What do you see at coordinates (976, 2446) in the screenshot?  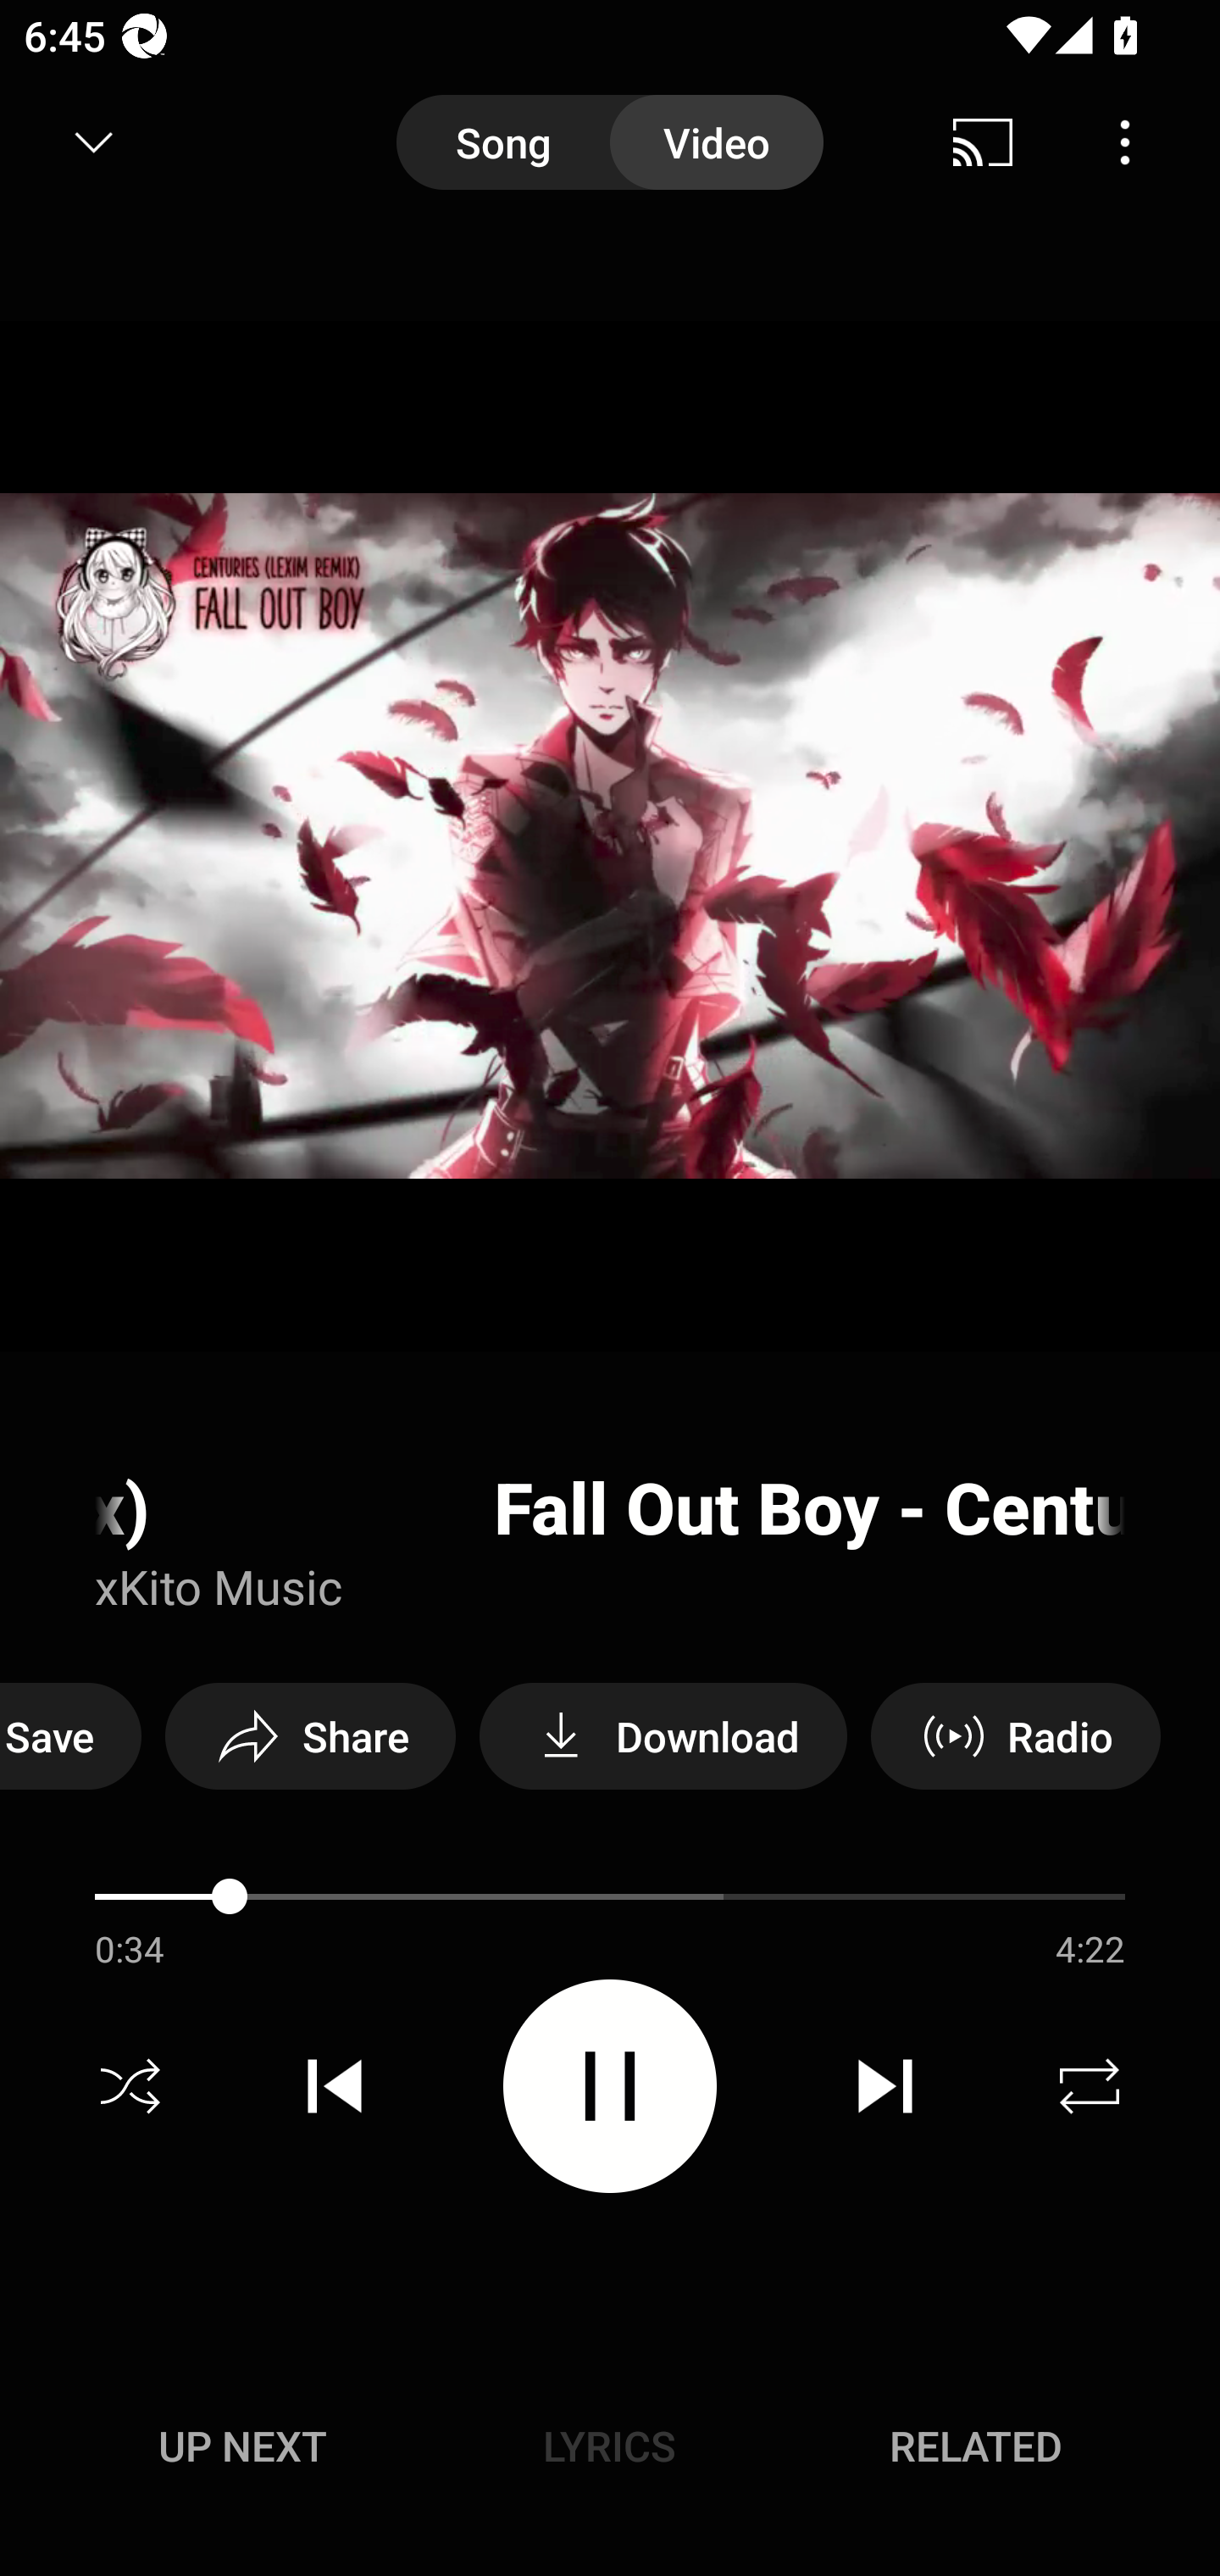 I see `Related RELATED` at bounding box center [976, 2446].